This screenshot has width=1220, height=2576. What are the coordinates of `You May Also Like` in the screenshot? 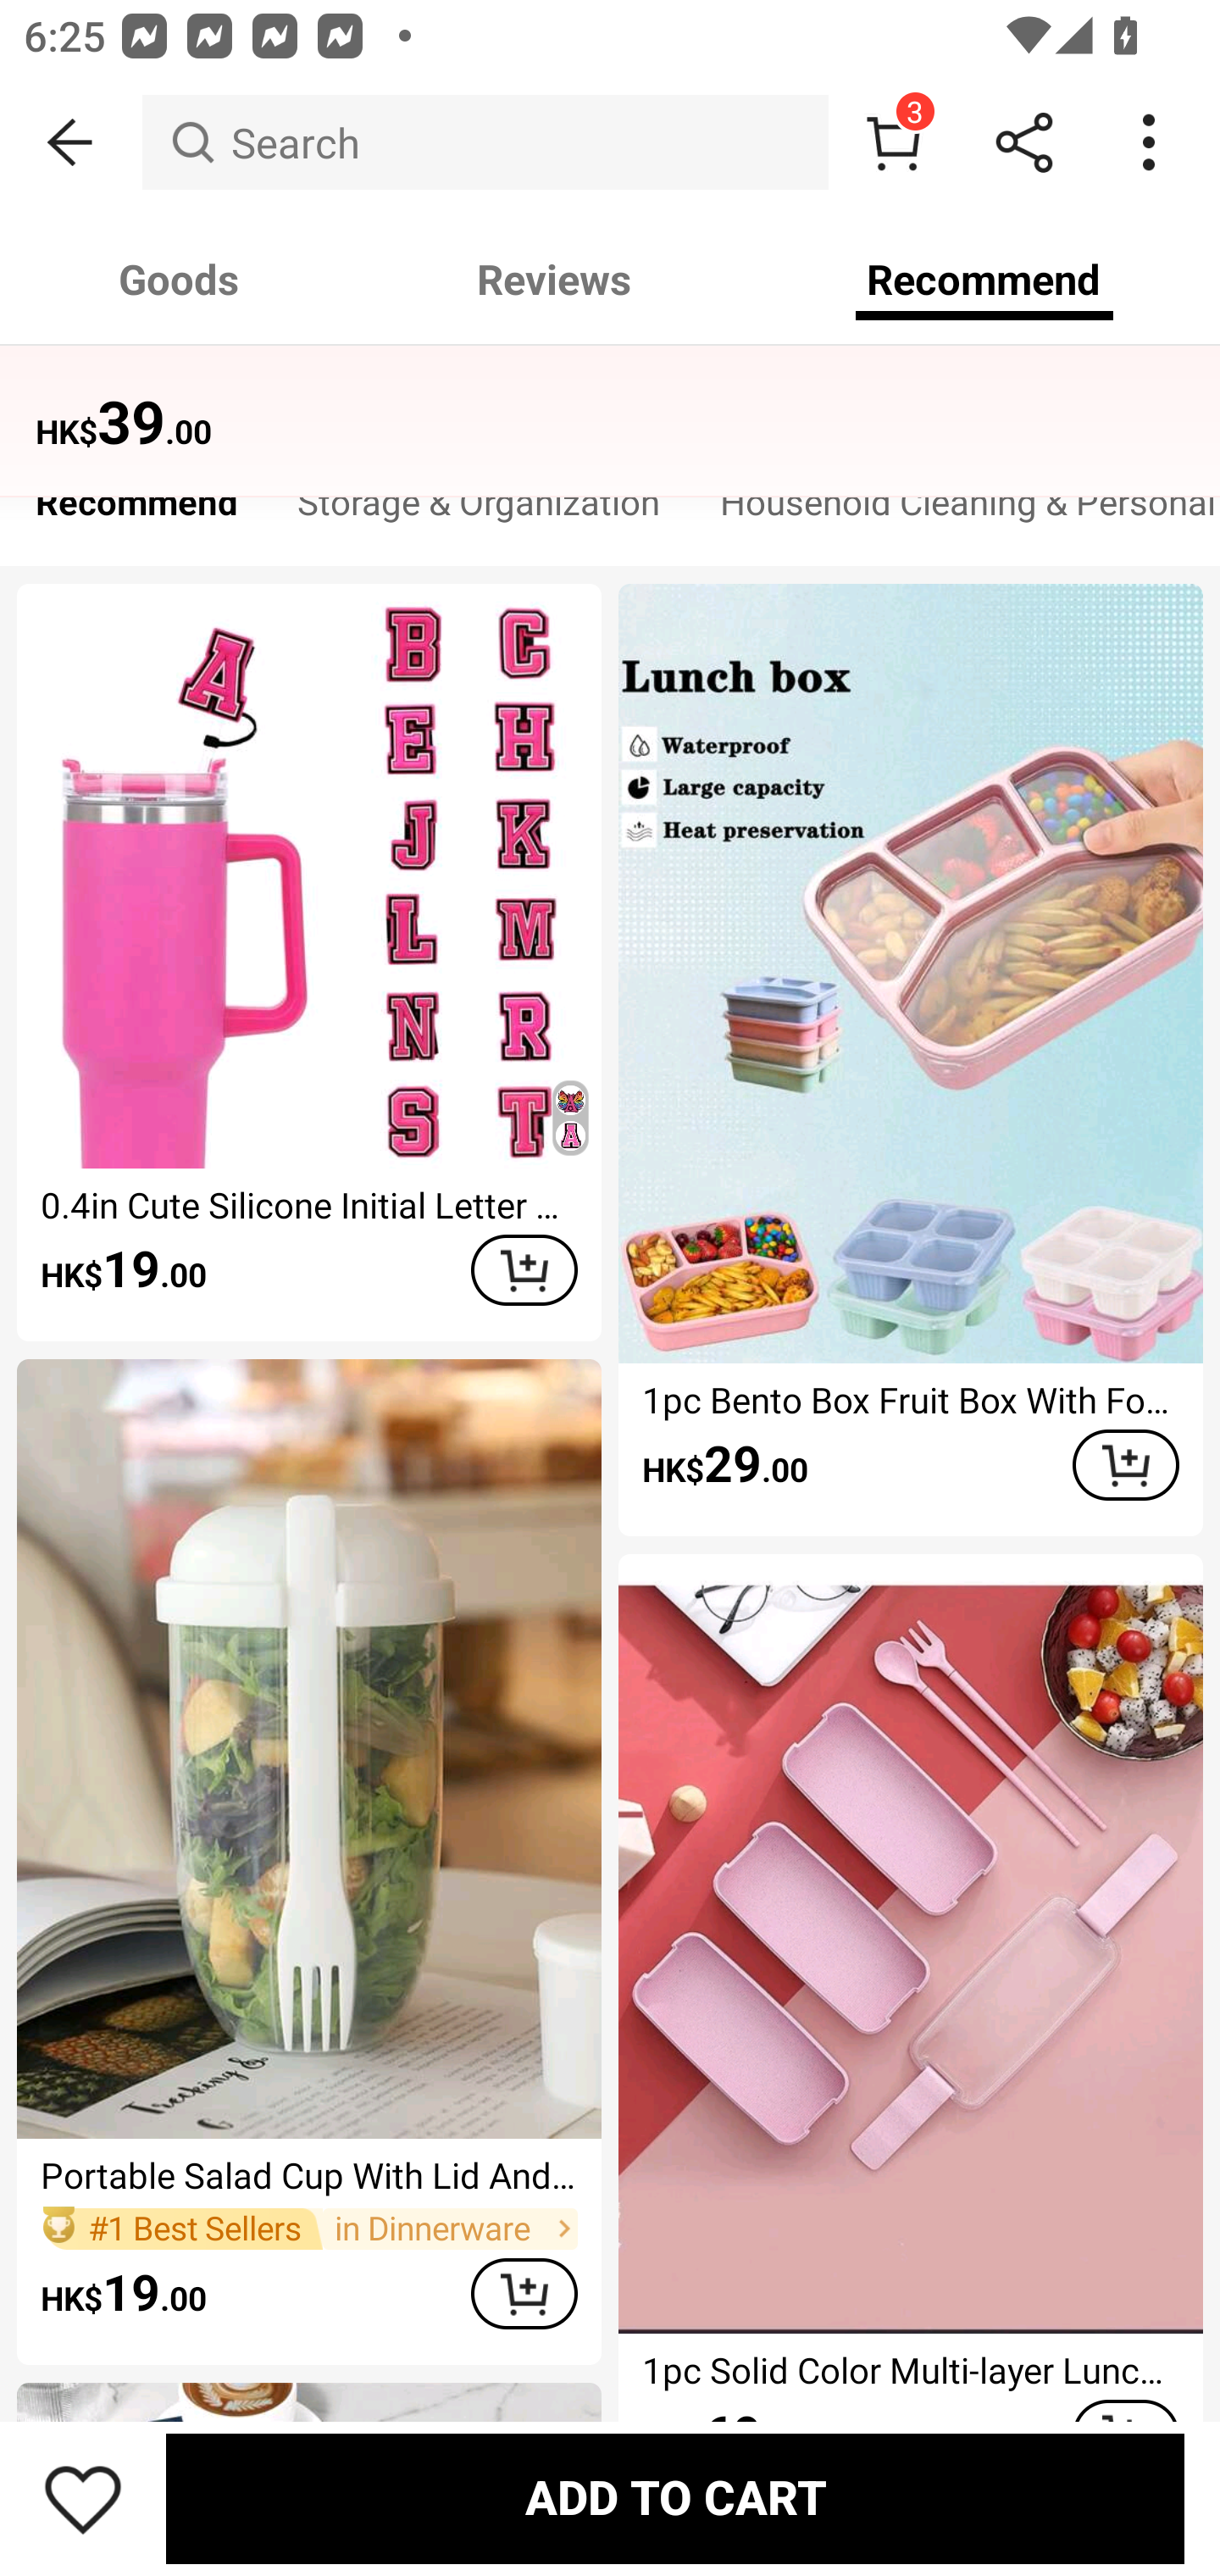 It's located at (610, 402).